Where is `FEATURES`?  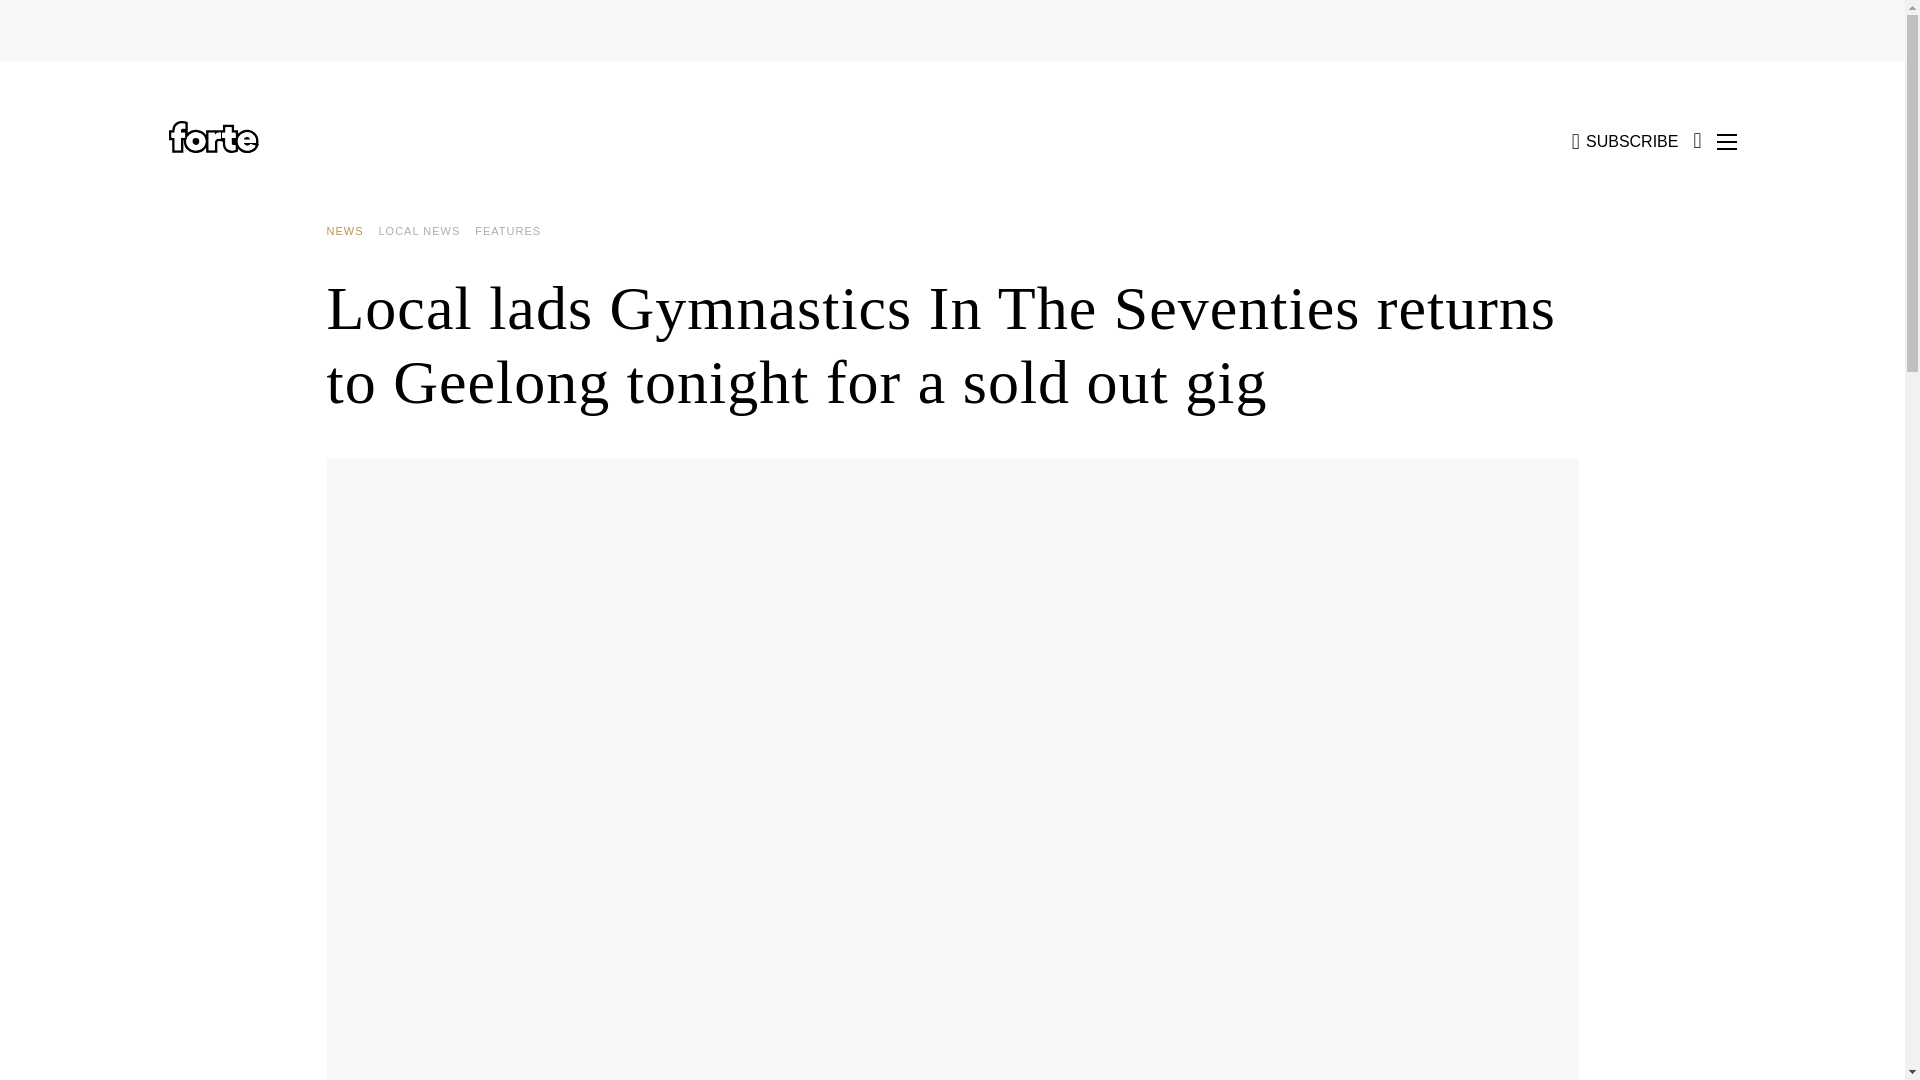
FEATURES is located at coordinates (515, 231).